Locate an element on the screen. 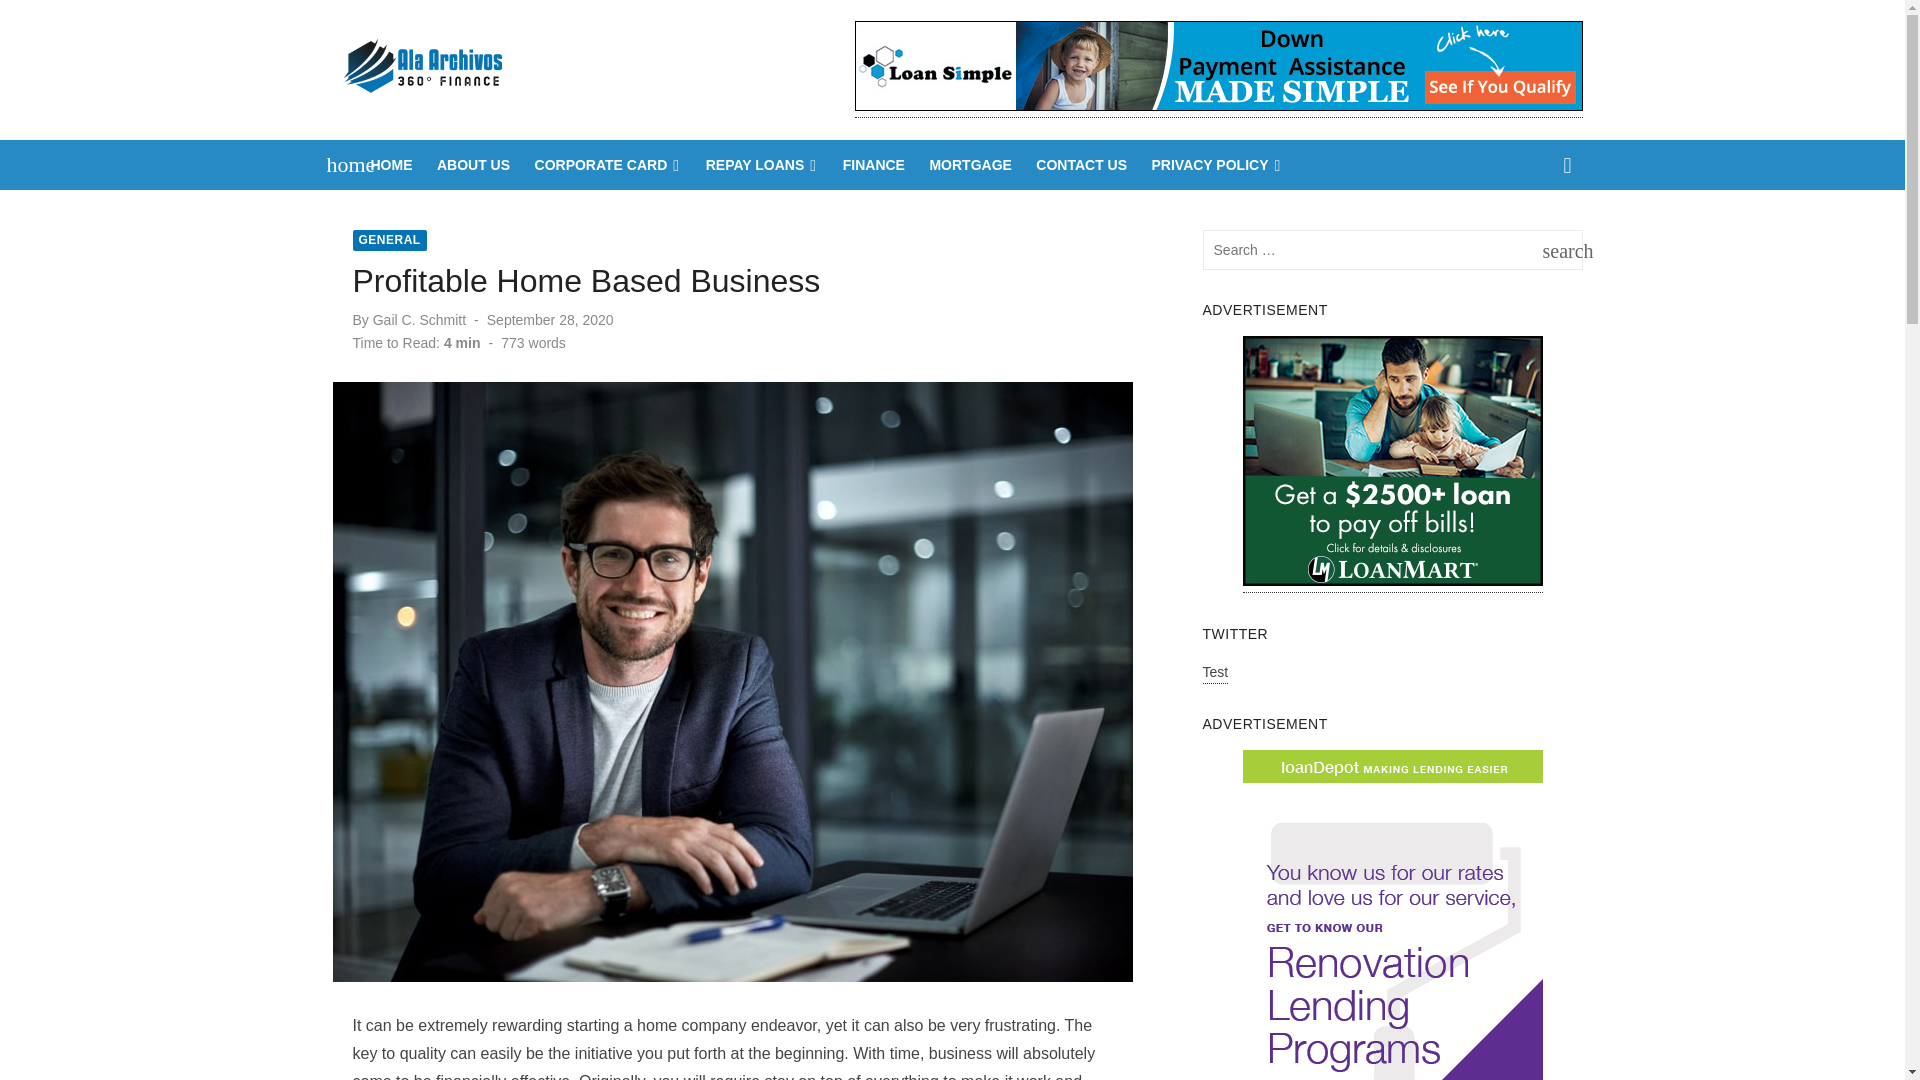  MORTGAGE is located at coordinates (970, 165).